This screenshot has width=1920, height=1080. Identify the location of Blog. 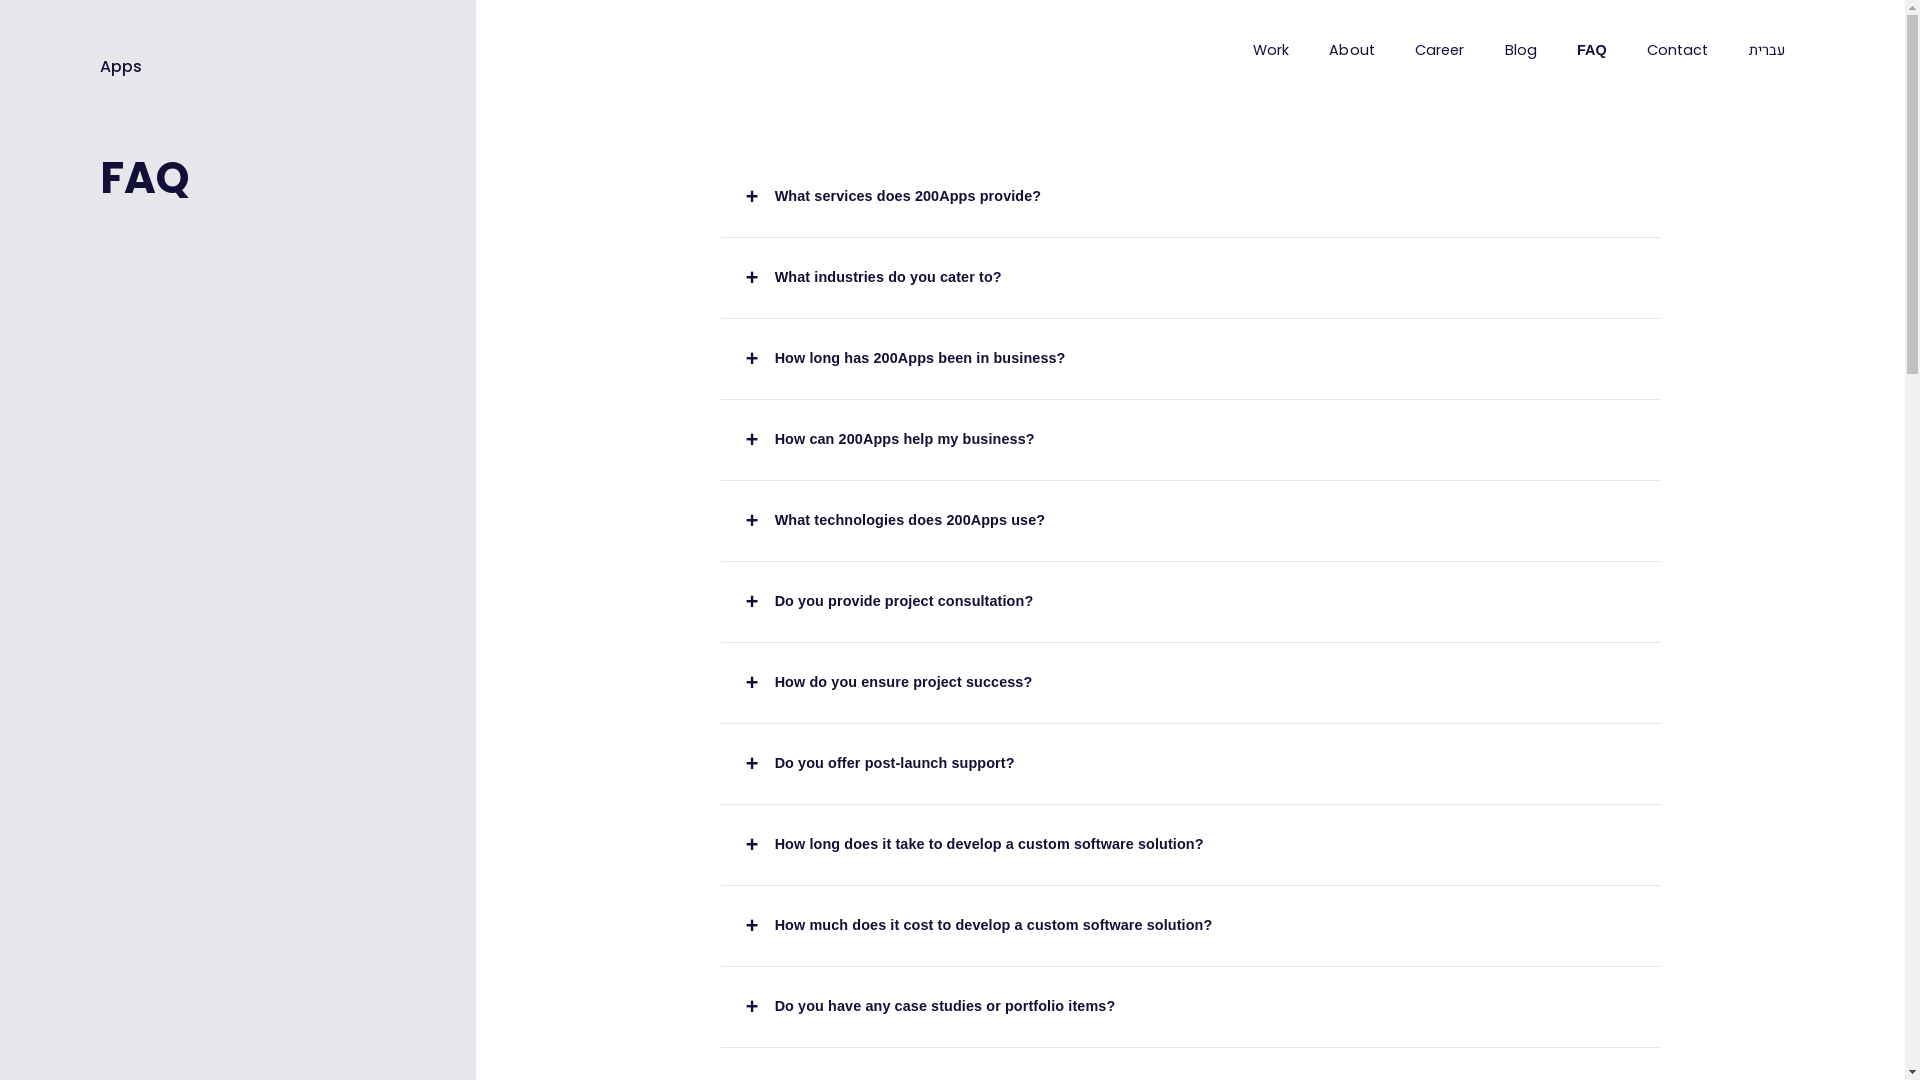
(1520, 51).